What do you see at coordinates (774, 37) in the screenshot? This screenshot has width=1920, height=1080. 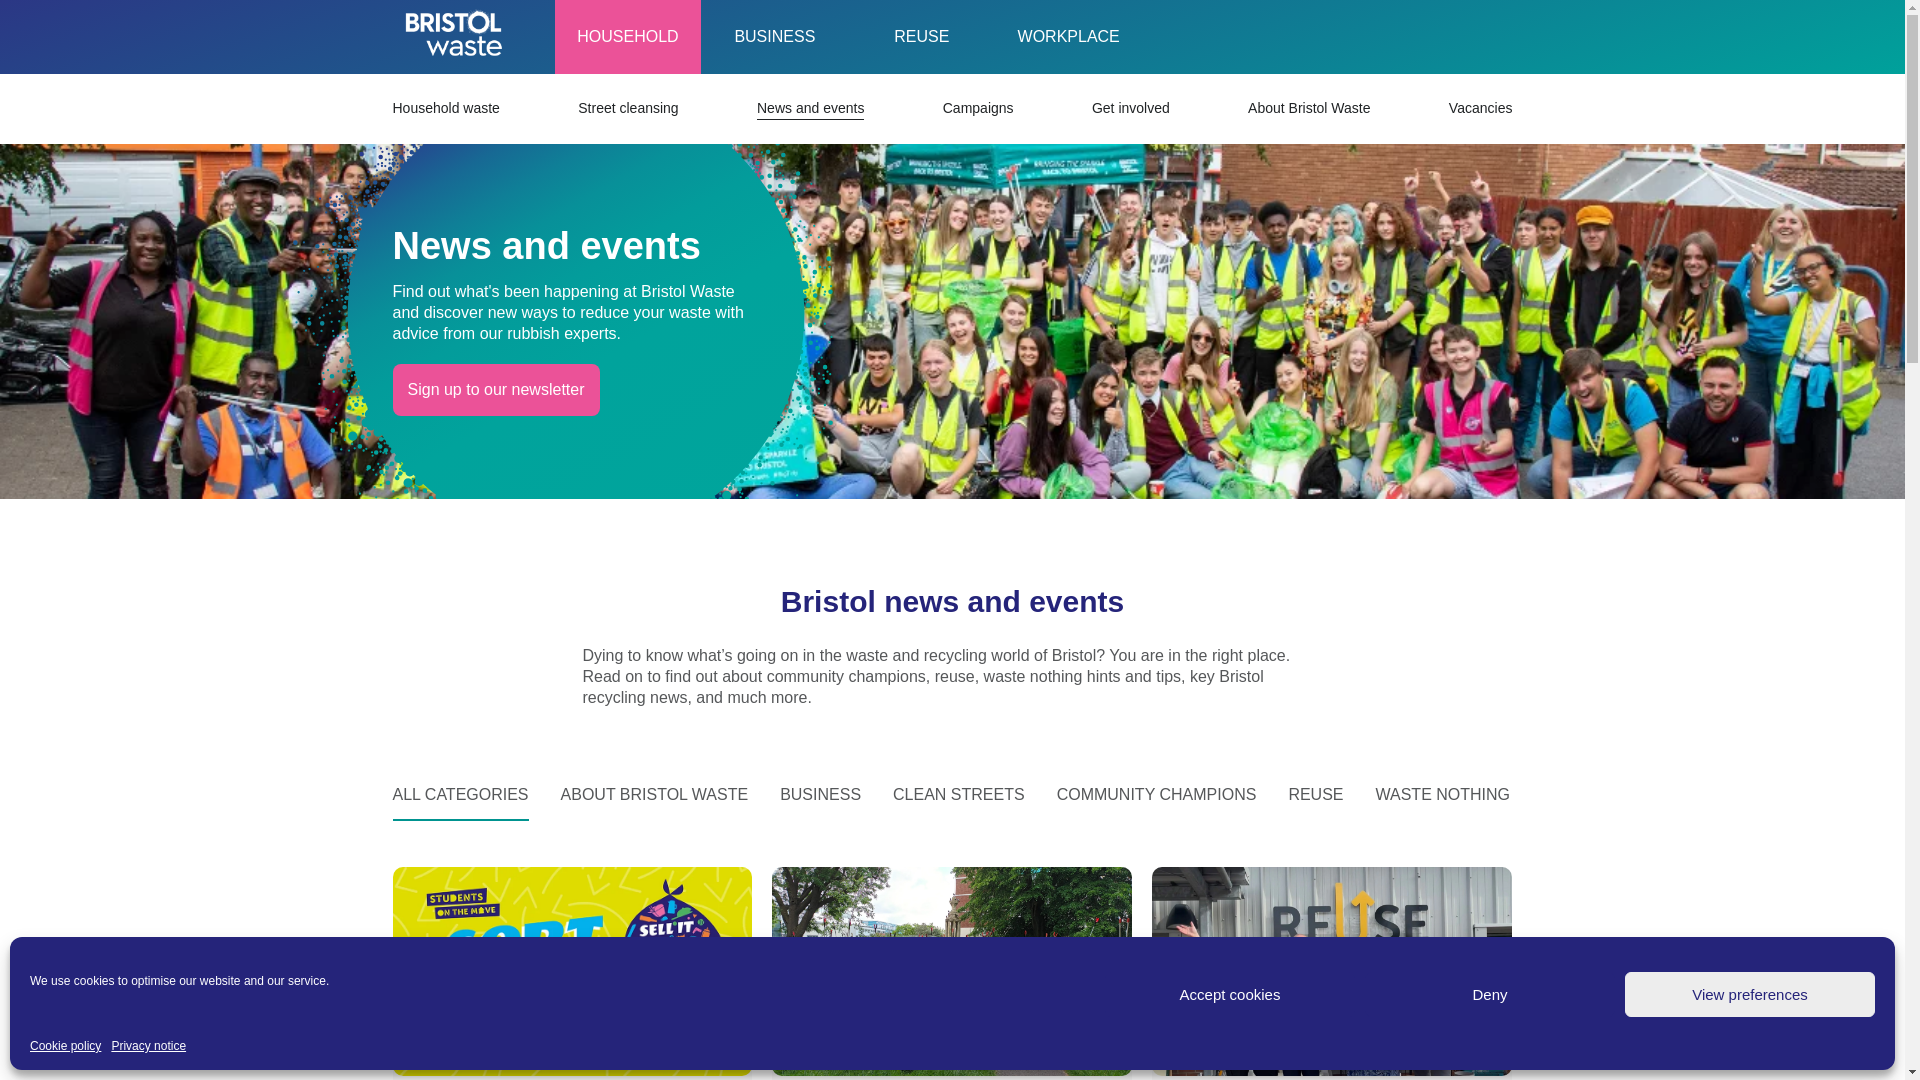 I see `BUSINESS` at bounding box center [774, 37].